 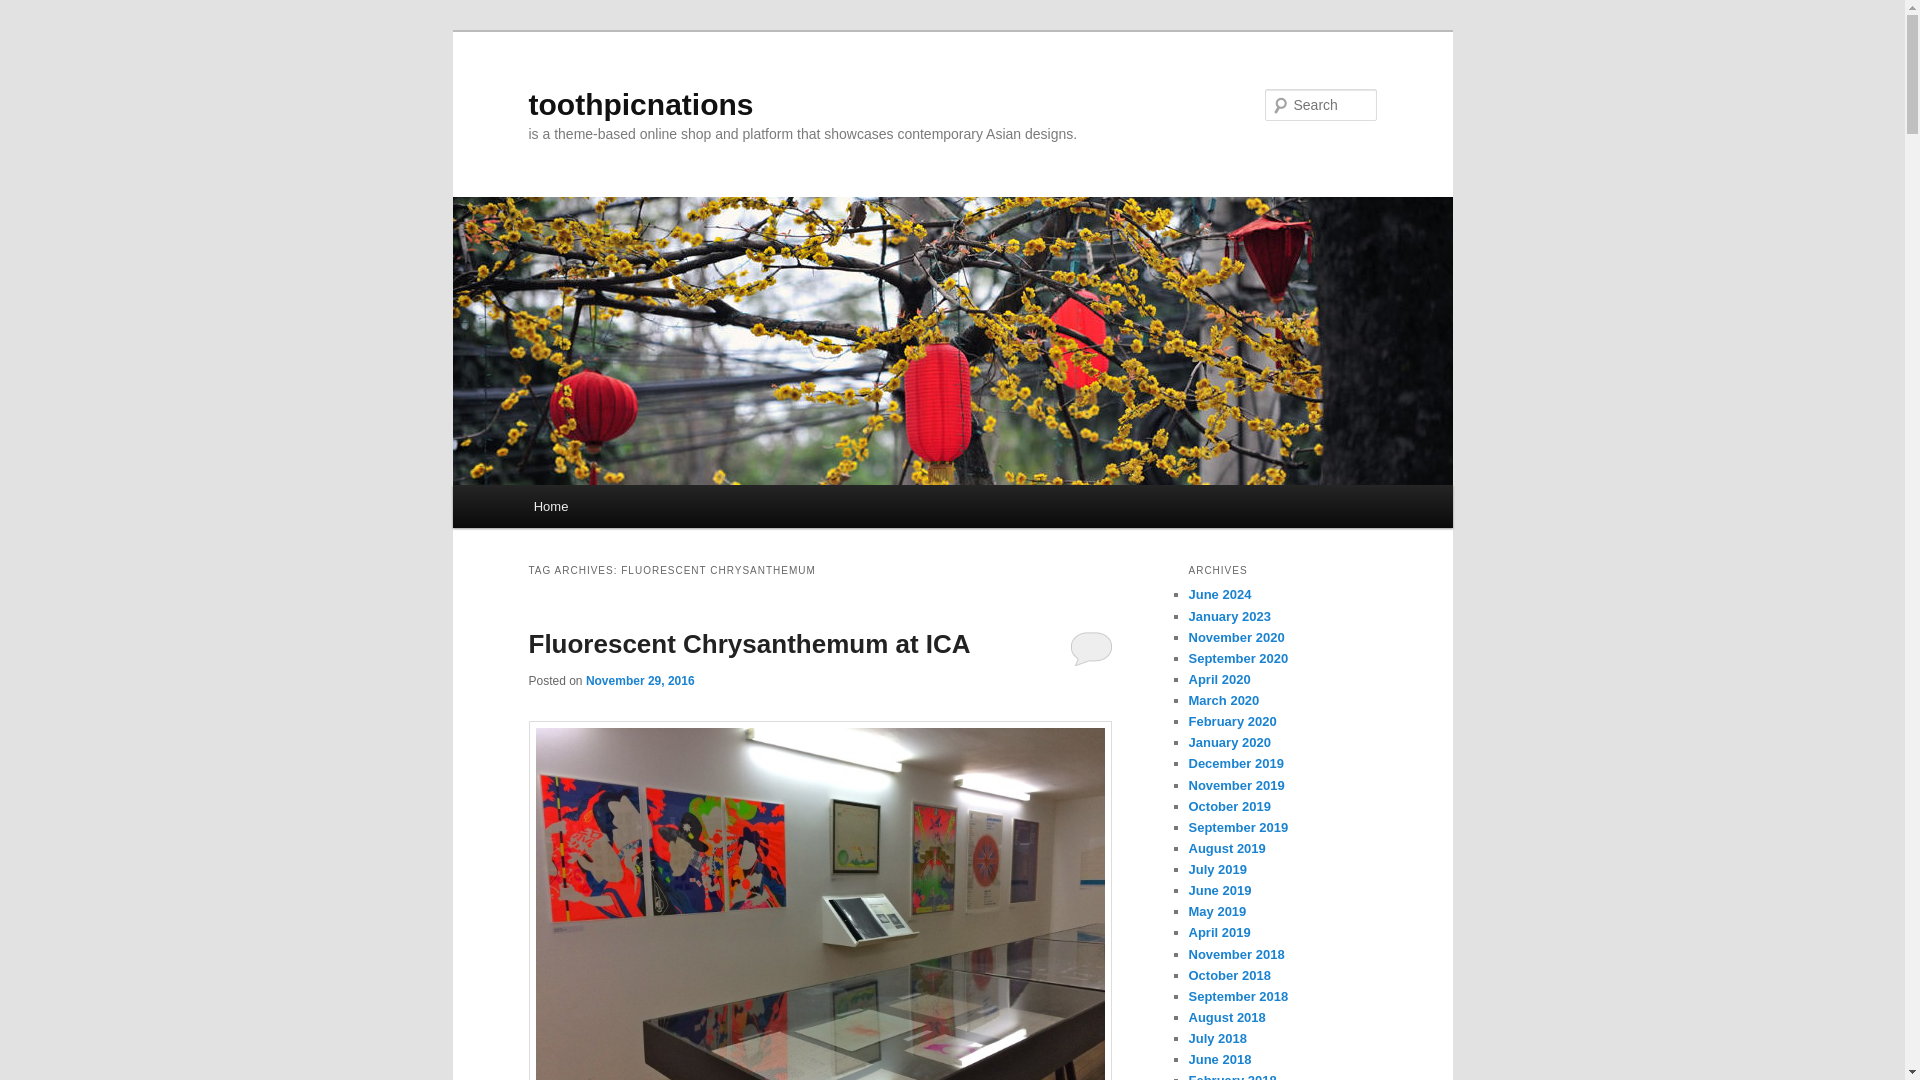 What do you see at coordinates (640, 104) in the screenshot?
I see `toothpicnations` at bounding box center [640, 104].